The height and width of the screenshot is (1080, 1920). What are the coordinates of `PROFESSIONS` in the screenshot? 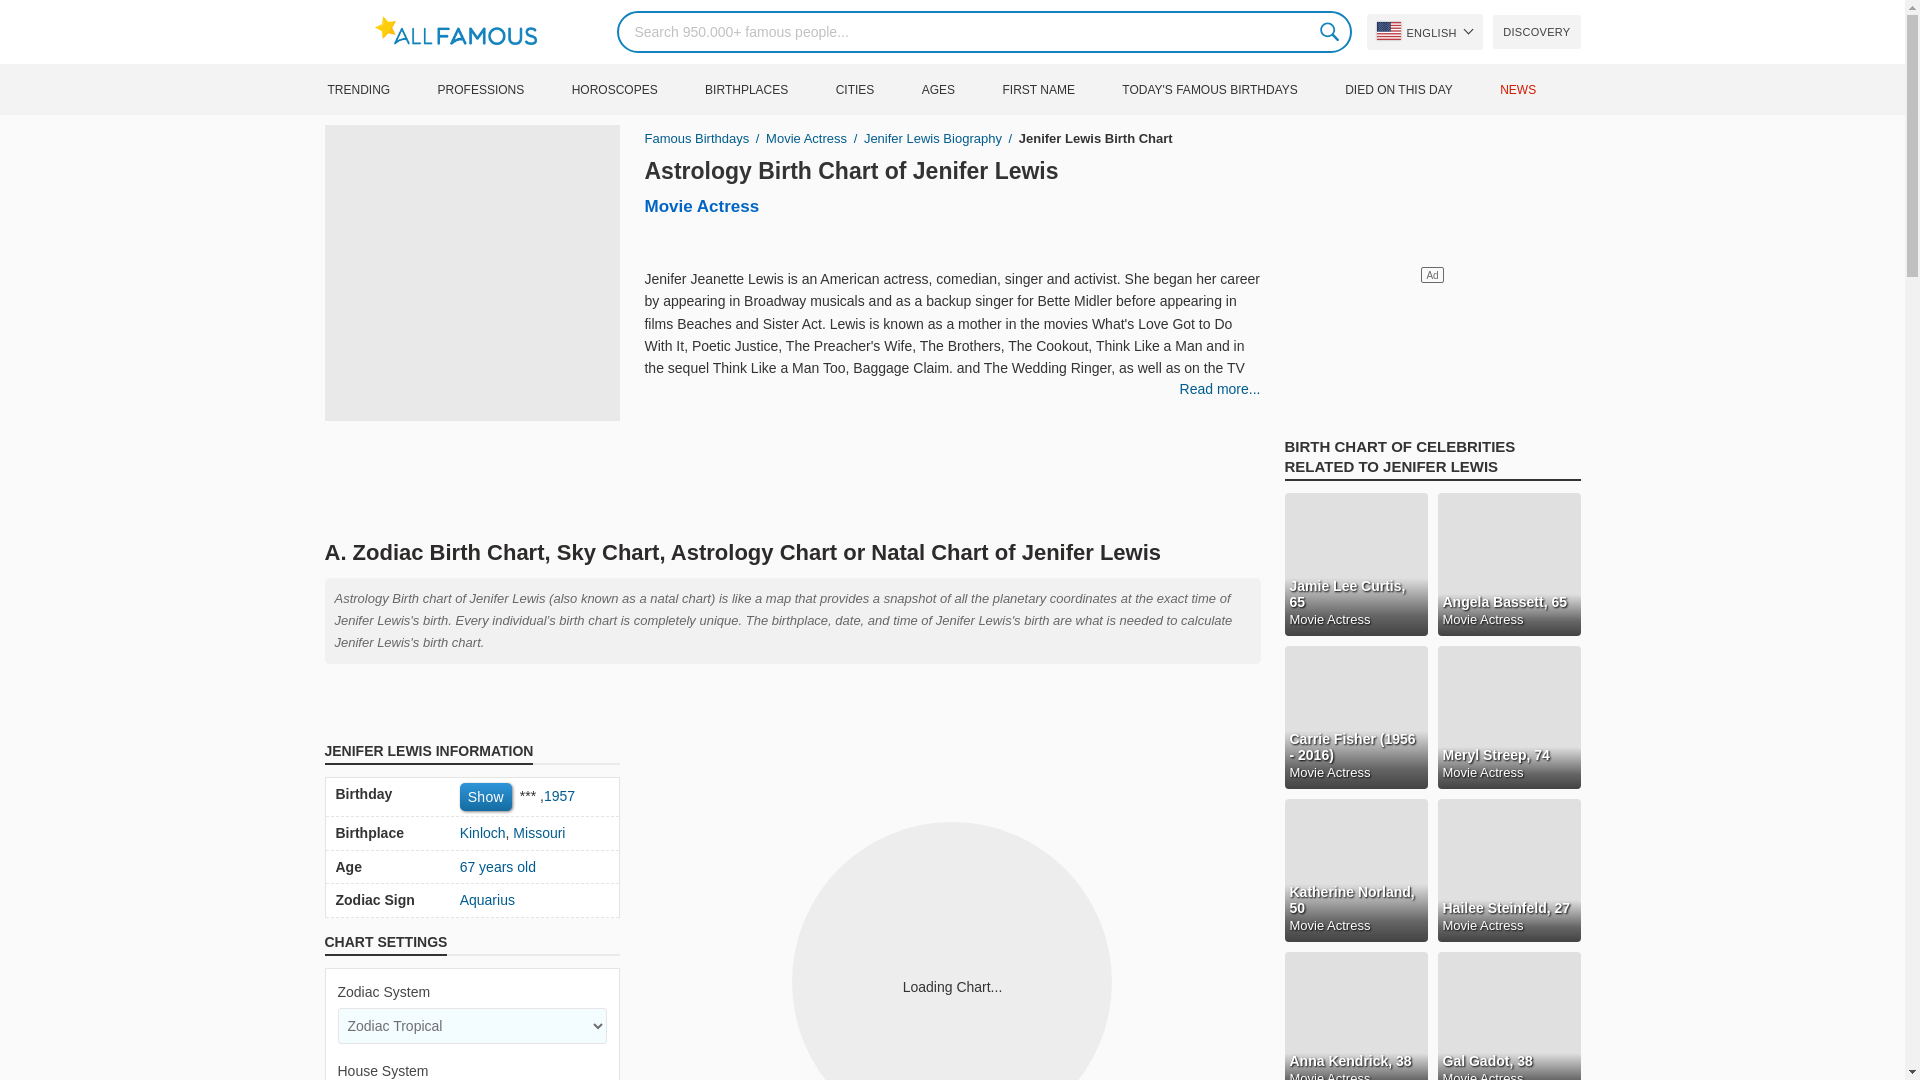 It's located at (502, 89).